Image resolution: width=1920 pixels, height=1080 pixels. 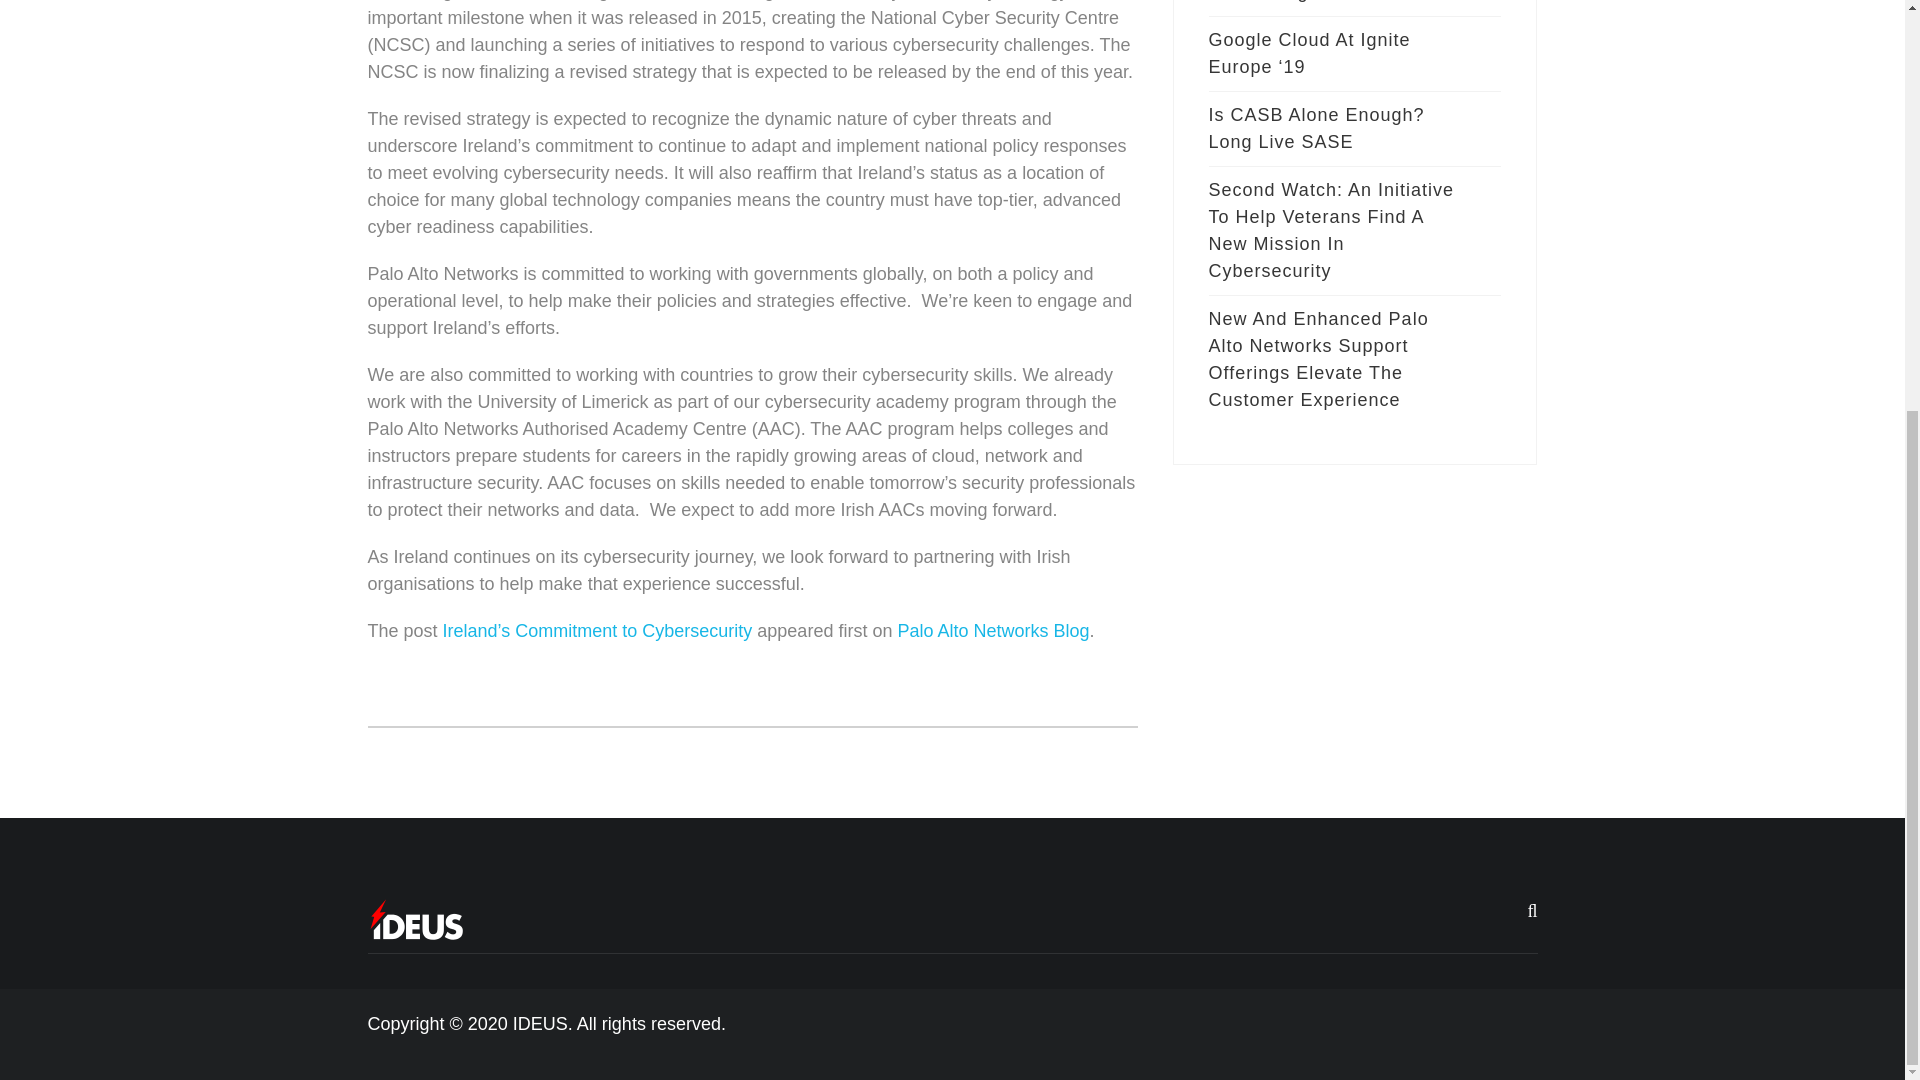 What do you see at coordinates (1336, 128) in the screenshot?
I see `Is CASB Alone Enough? Long Live SASE` at bounding box center [1336, 128].